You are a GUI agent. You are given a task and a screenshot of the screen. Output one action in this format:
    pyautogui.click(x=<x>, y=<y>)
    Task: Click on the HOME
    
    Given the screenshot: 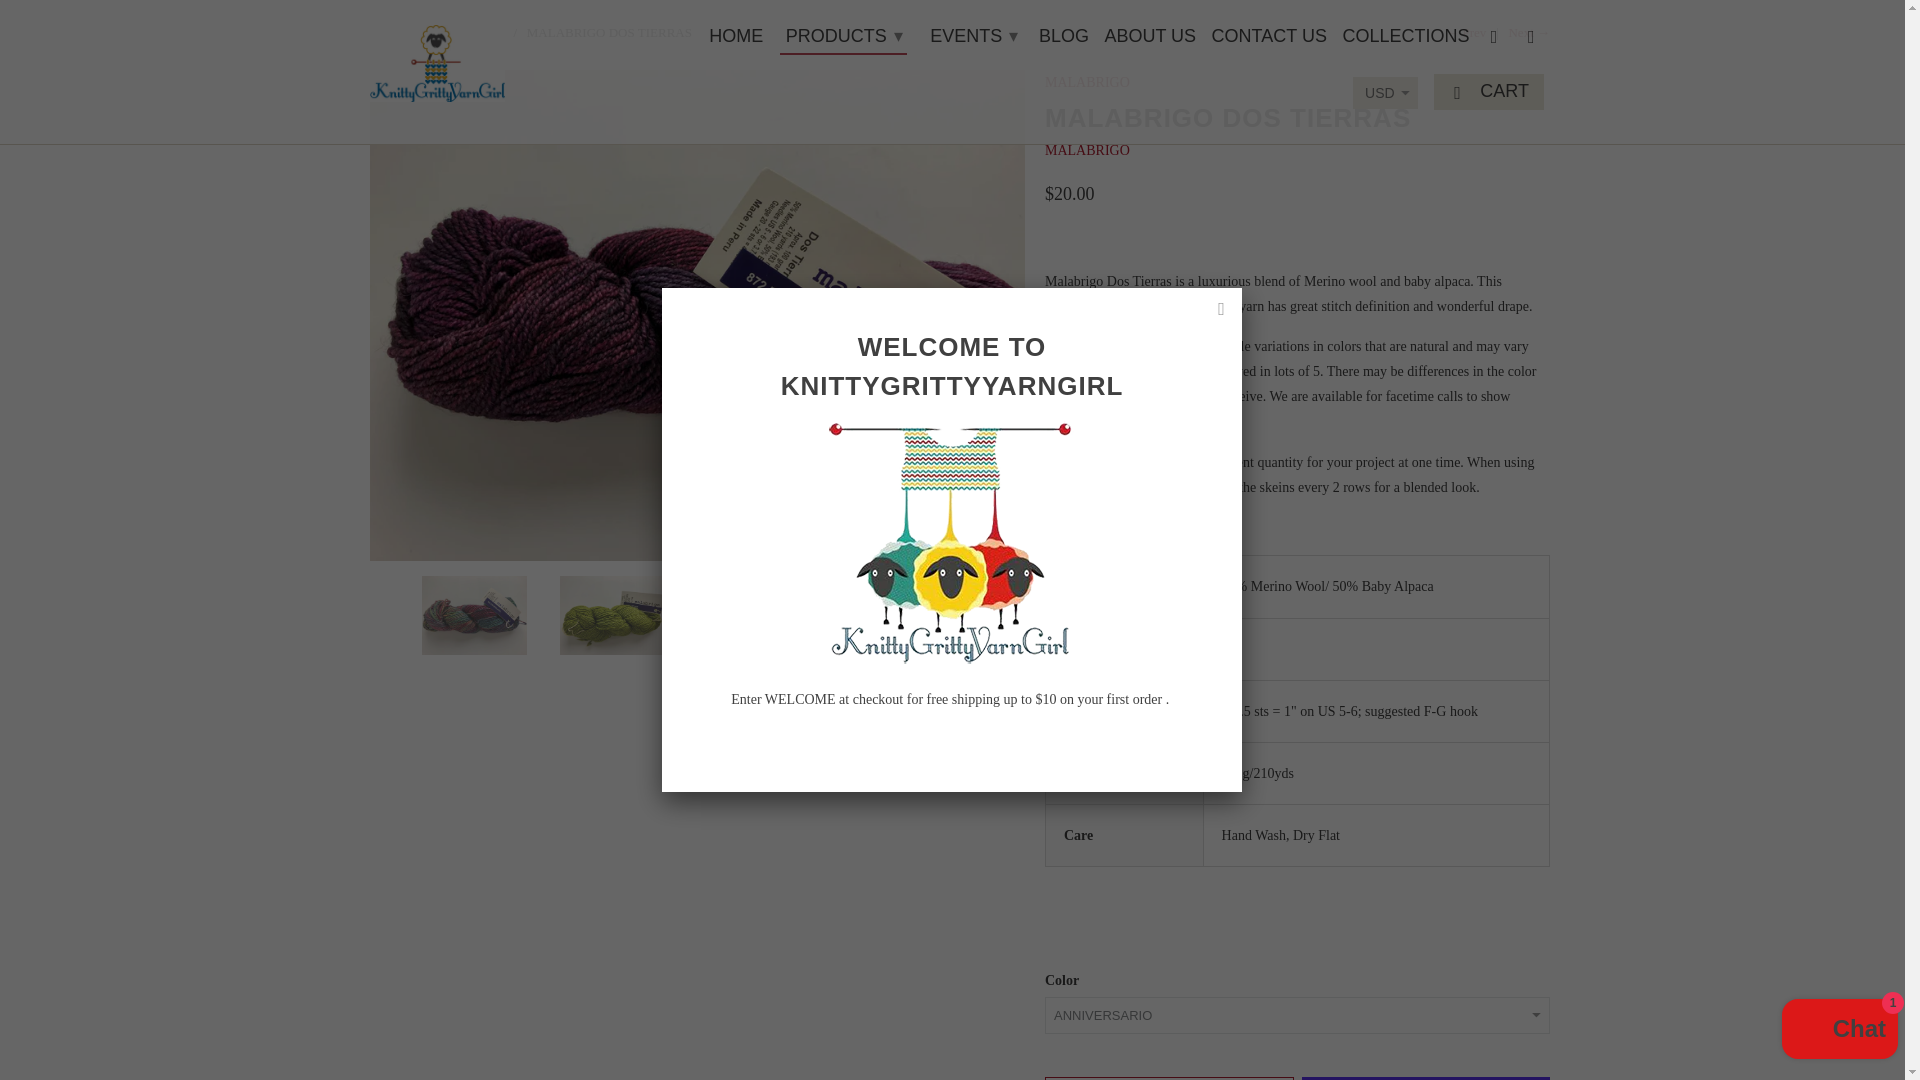 What is the action you would take?
    pyautogui.click(x=735, y=40)
    